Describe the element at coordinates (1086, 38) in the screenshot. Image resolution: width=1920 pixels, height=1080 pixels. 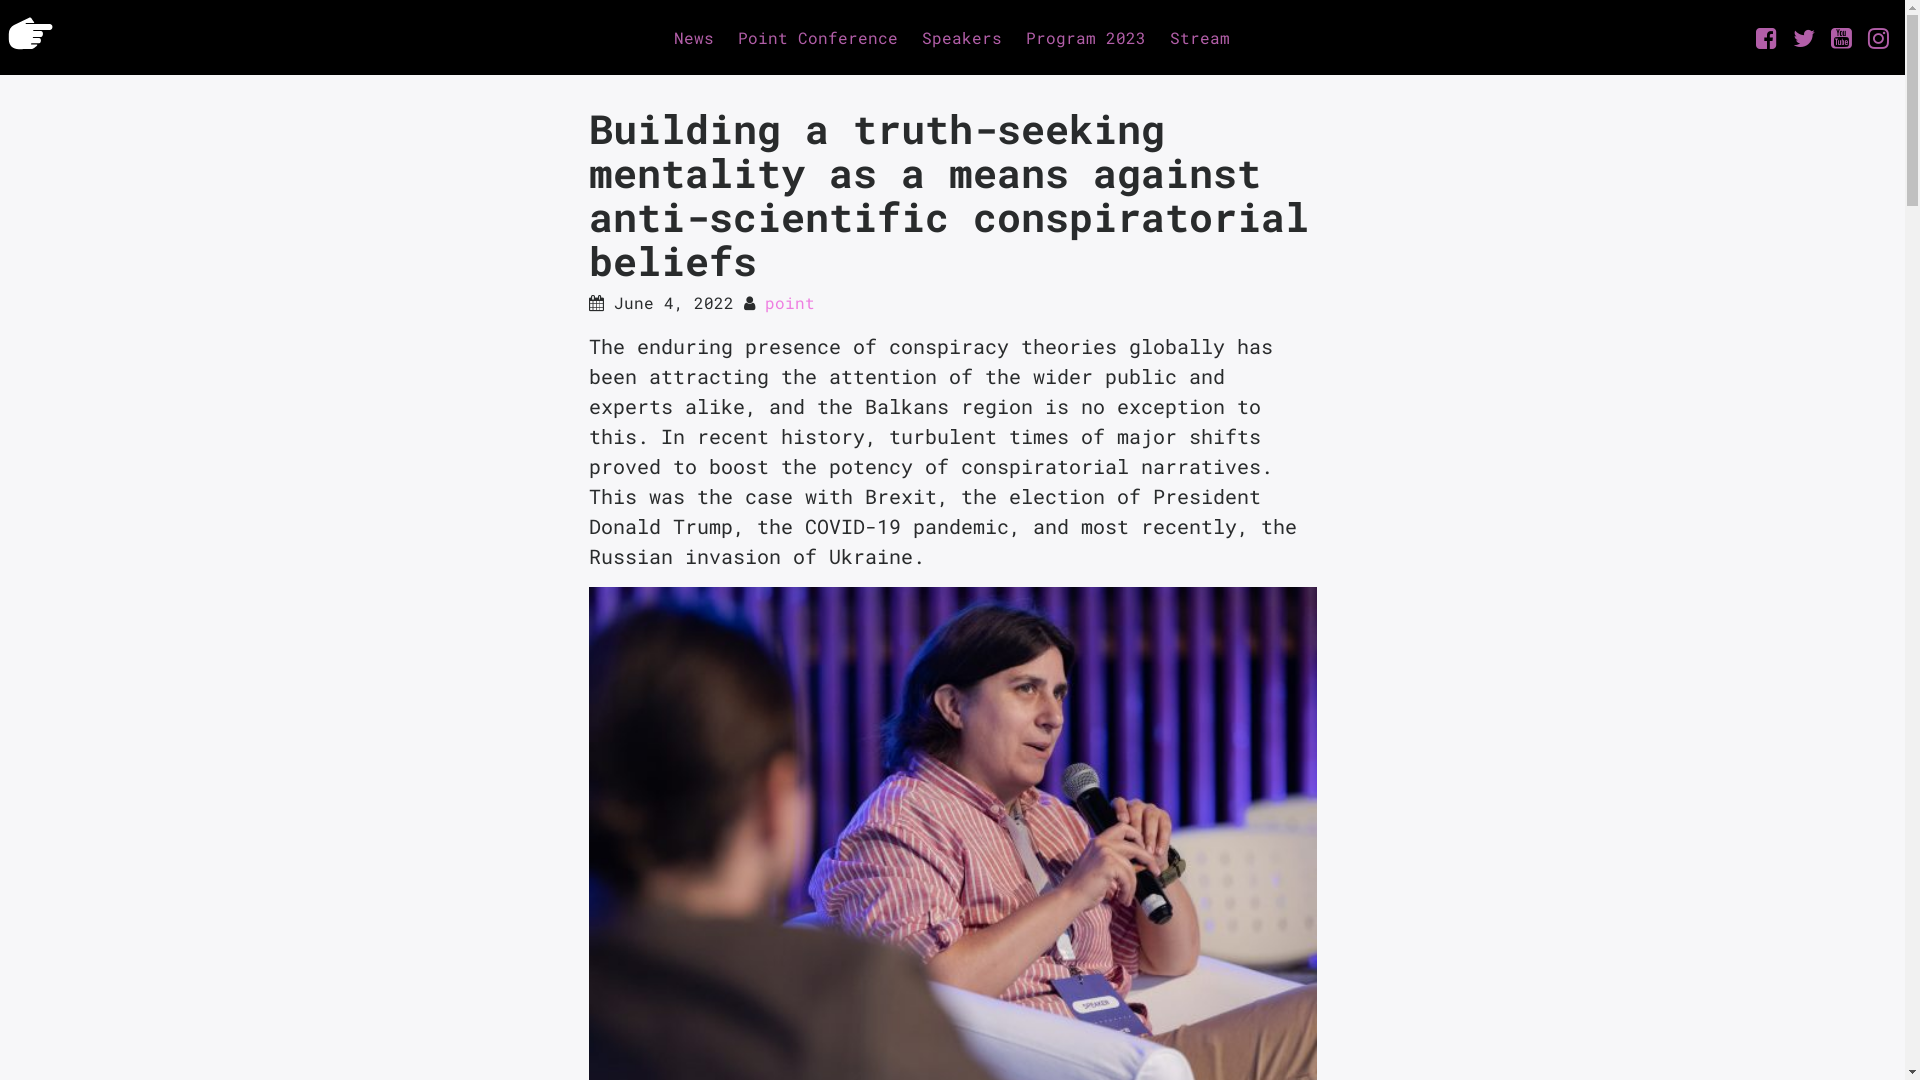
I see `Program 2023` at that location.